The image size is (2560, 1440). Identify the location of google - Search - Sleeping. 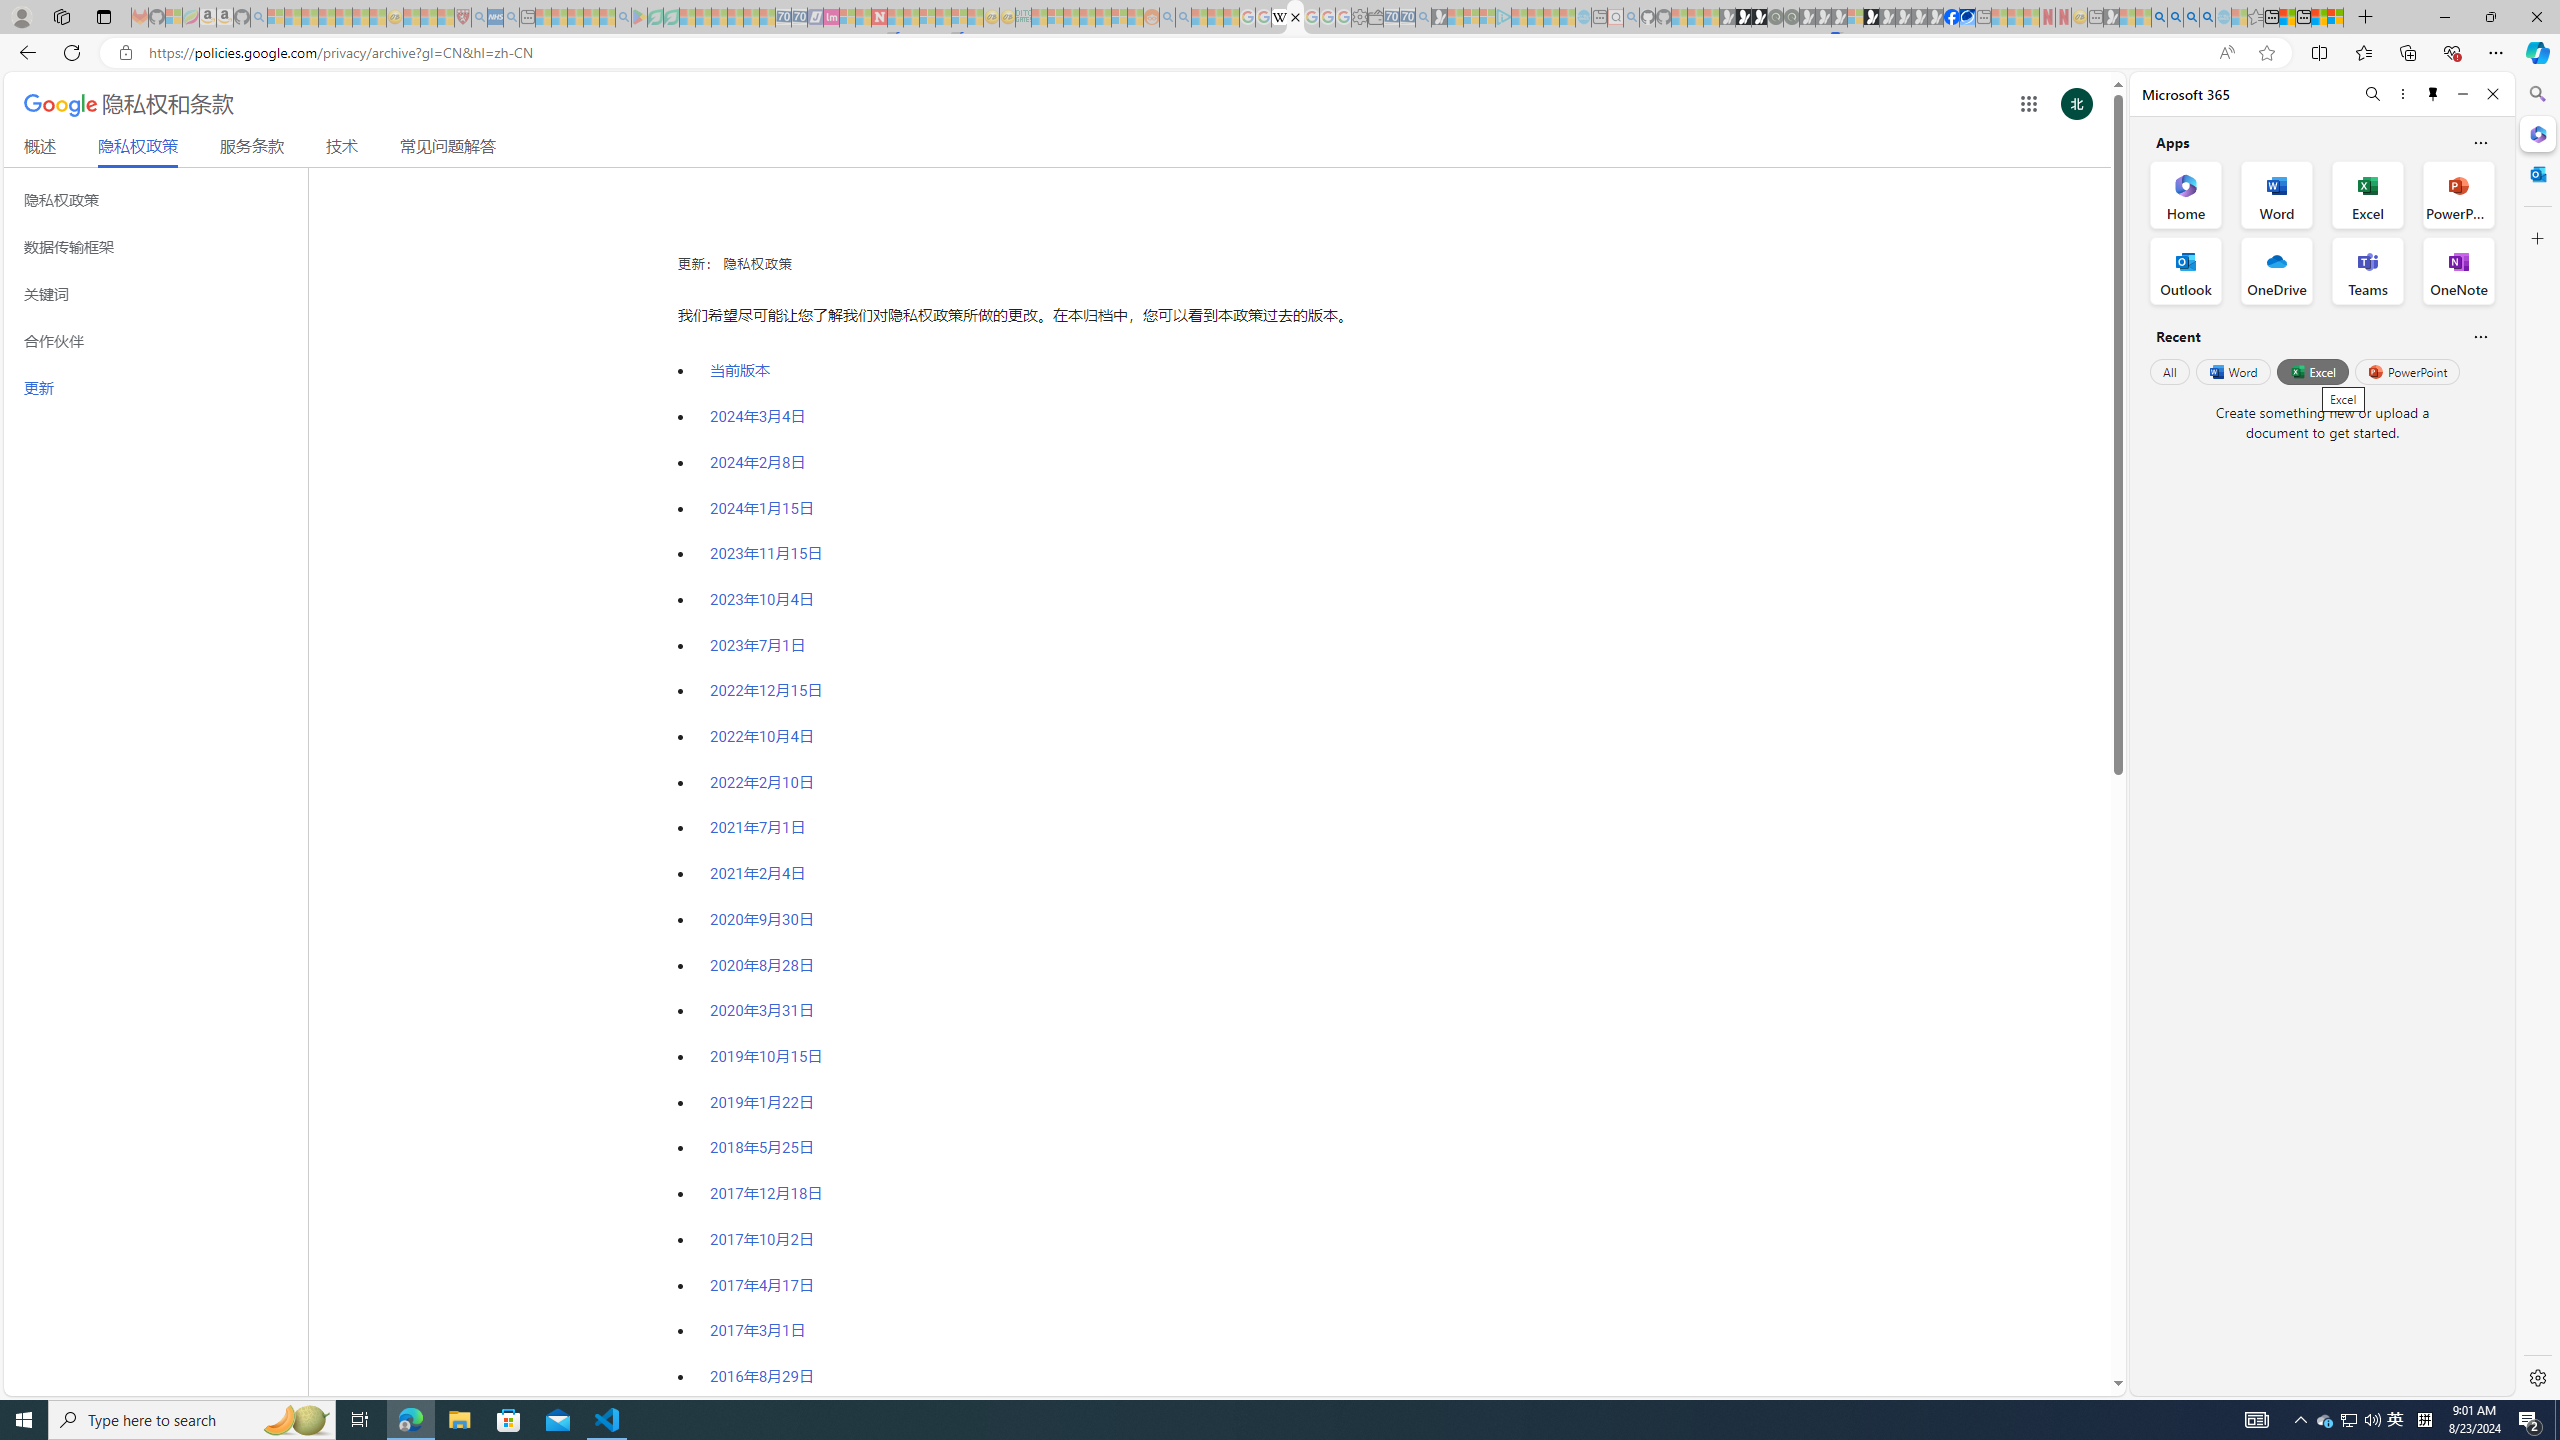
(623, 17).